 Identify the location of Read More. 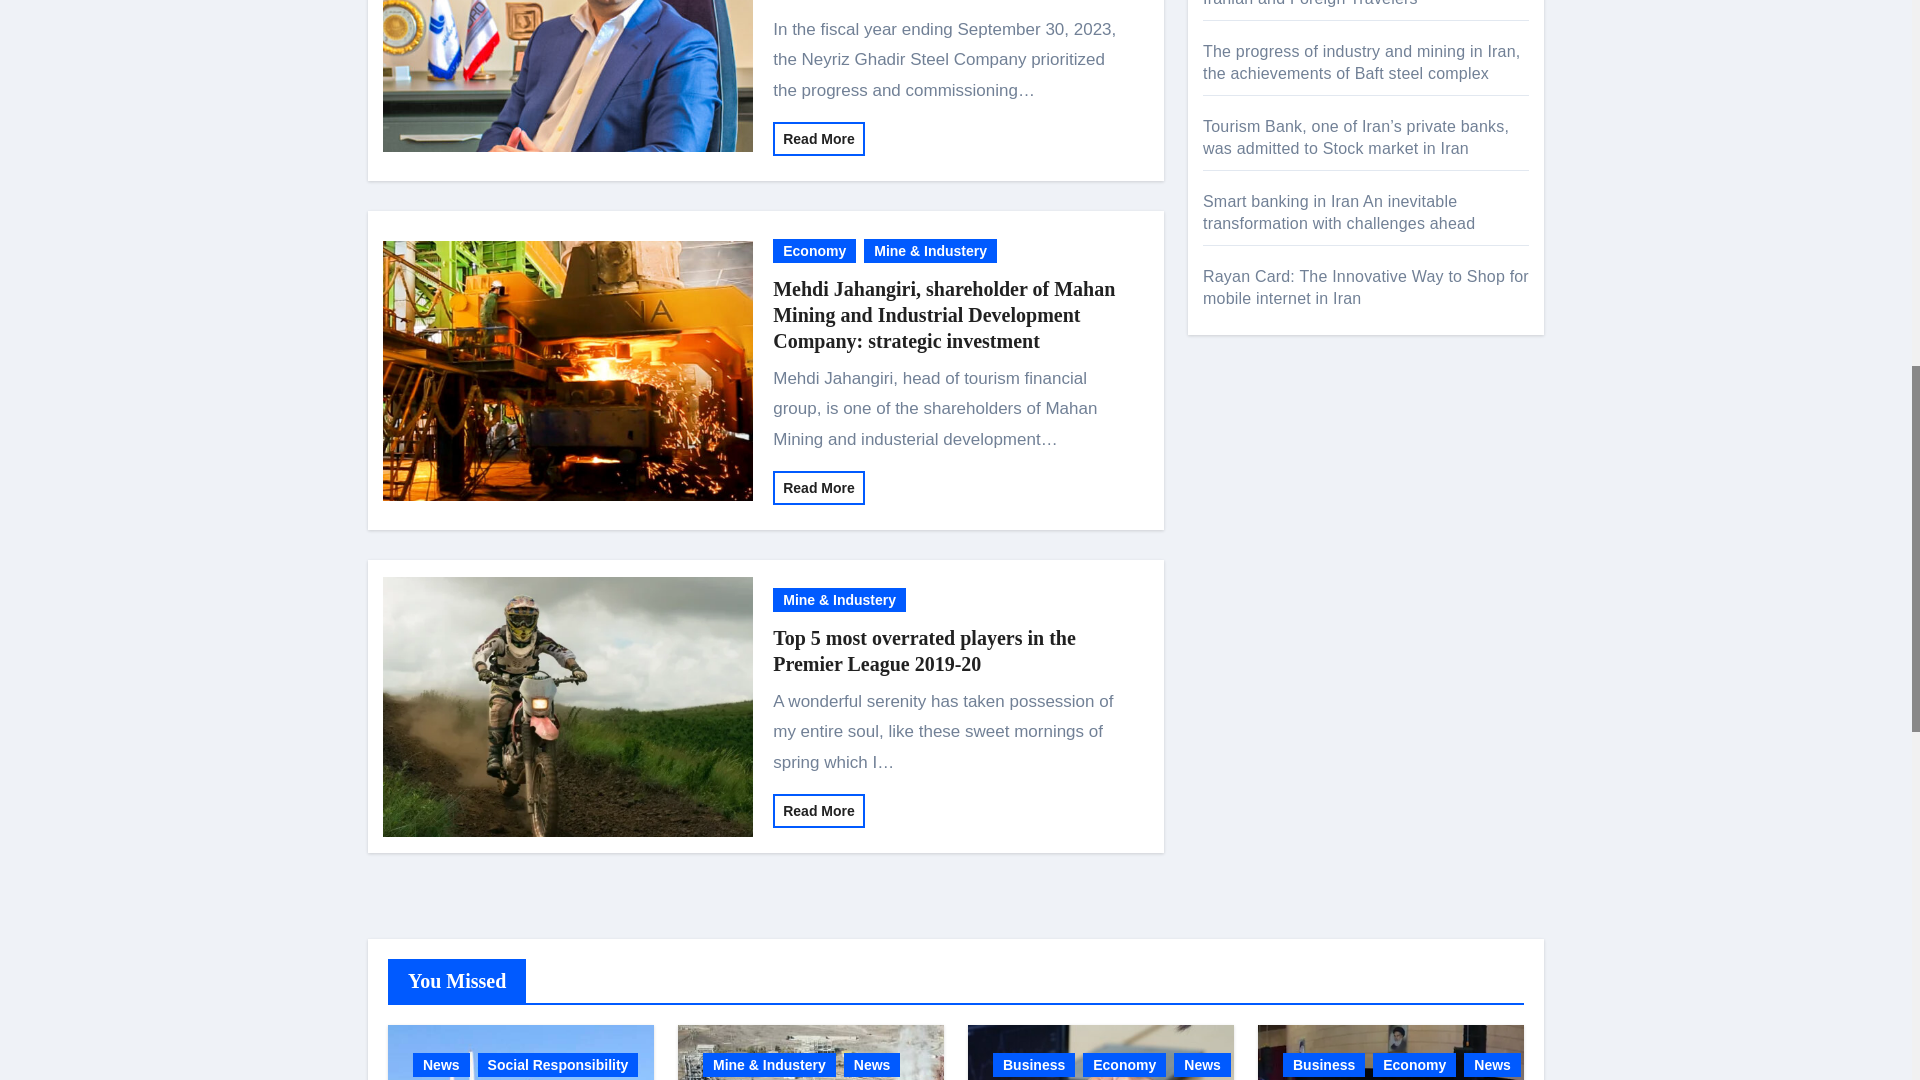
(819, 138).